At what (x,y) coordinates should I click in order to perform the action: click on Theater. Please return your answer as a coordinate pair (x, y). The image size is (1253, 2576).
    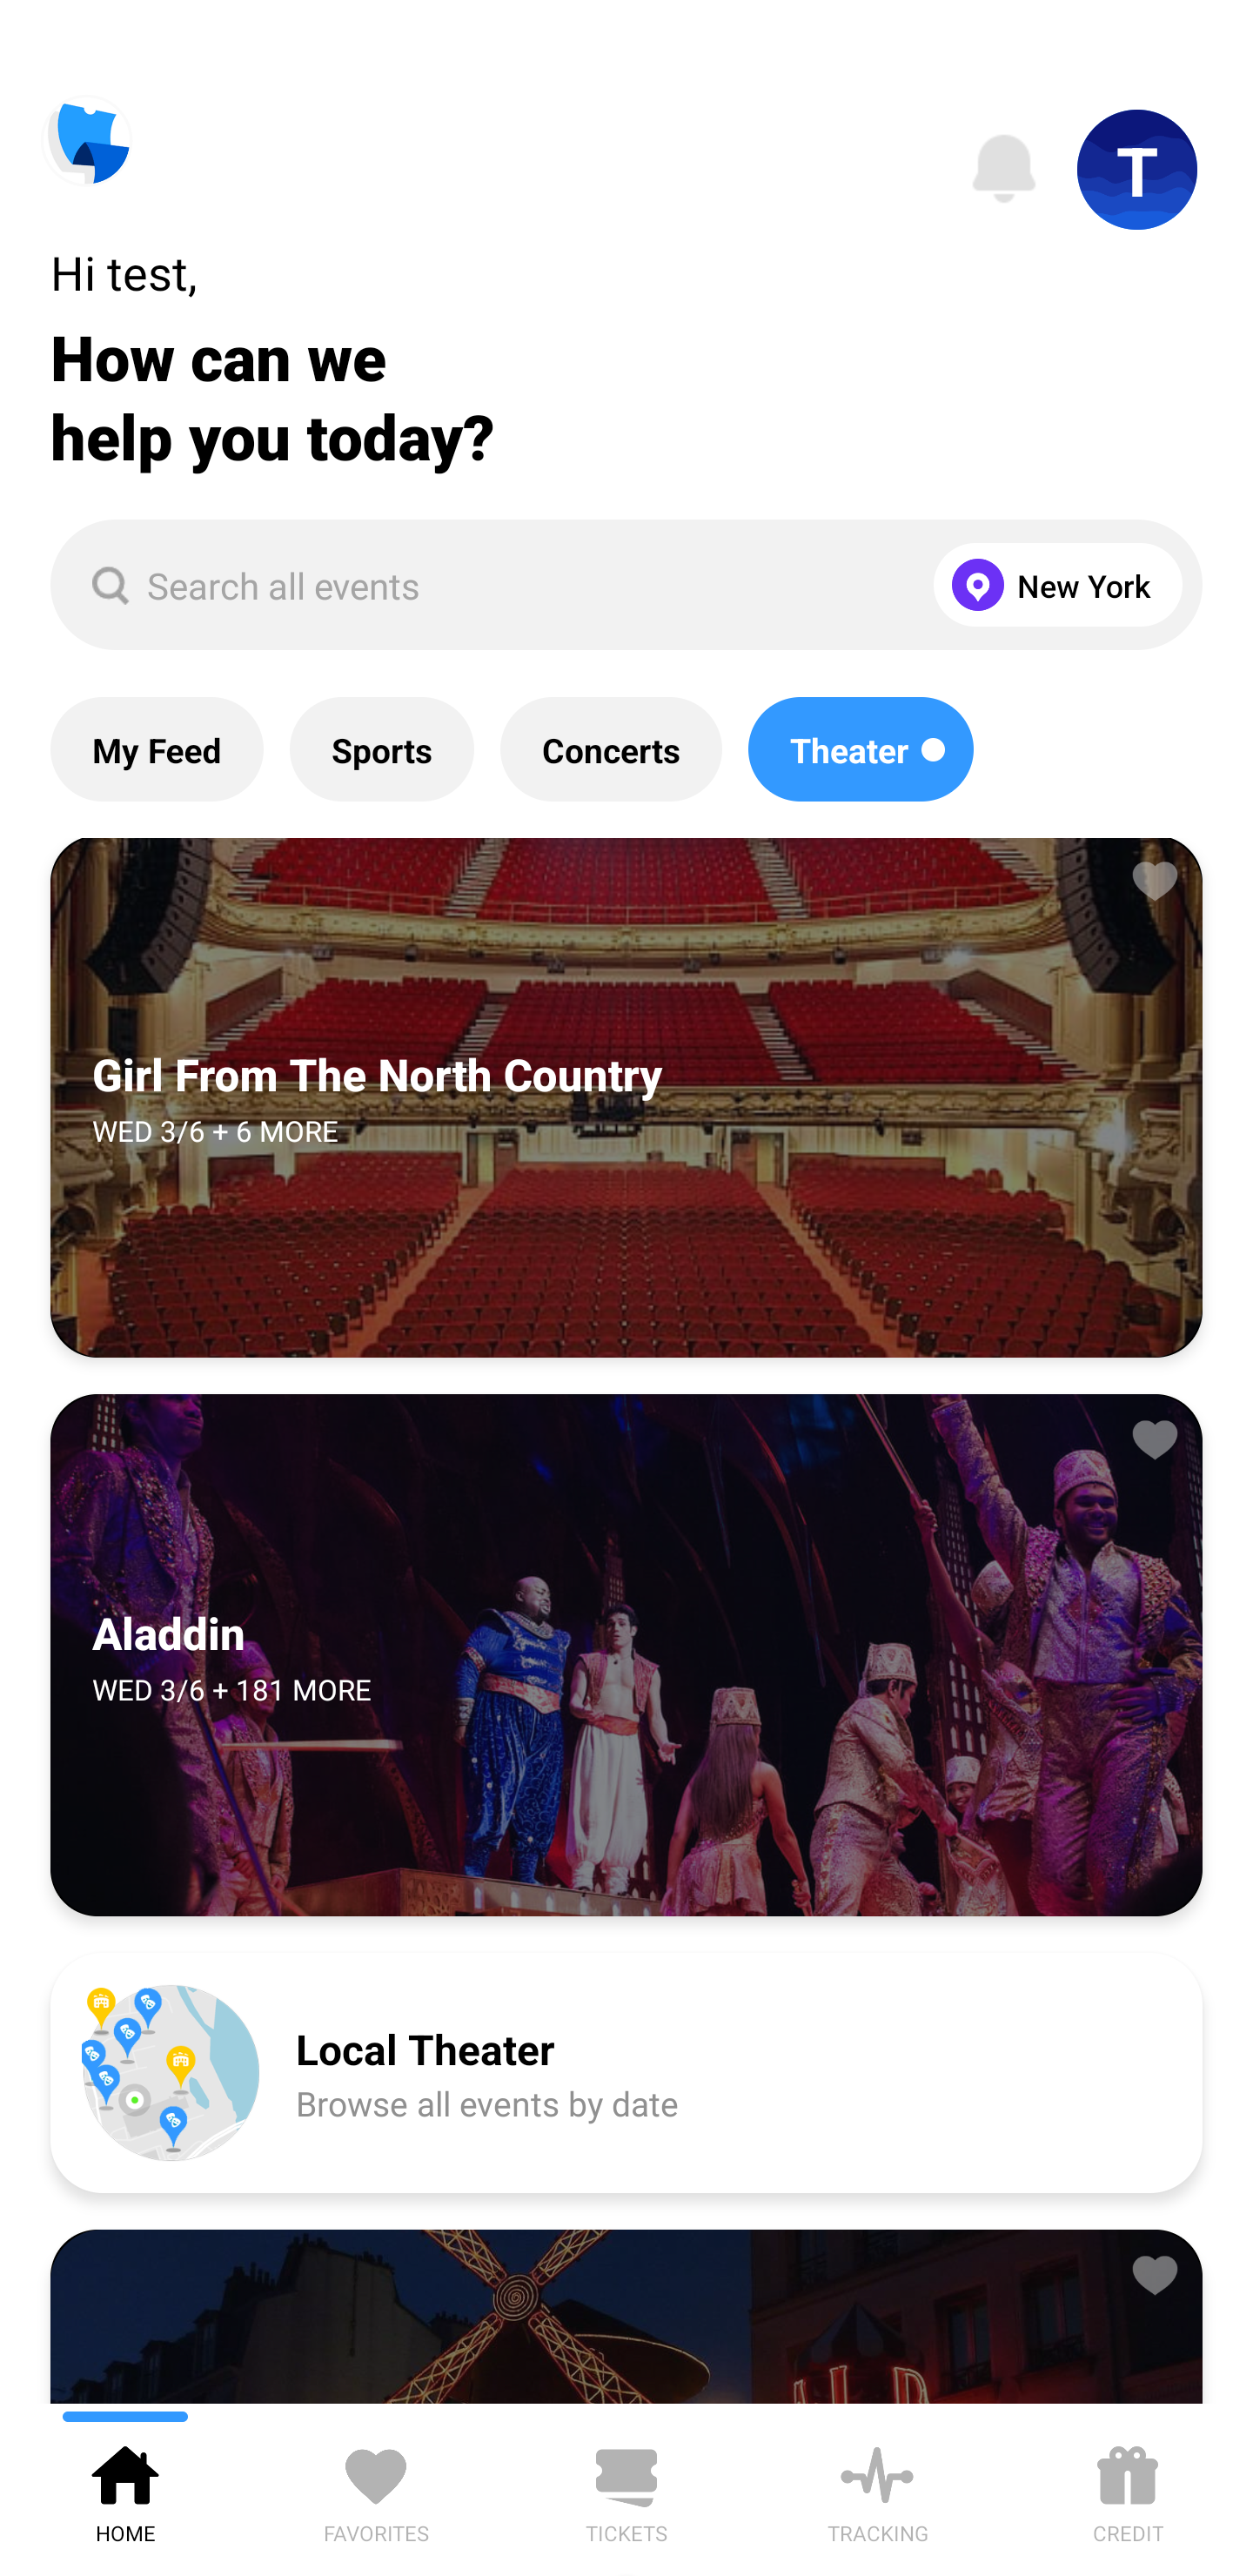
    Looking at the image, I should click on (860, 749).